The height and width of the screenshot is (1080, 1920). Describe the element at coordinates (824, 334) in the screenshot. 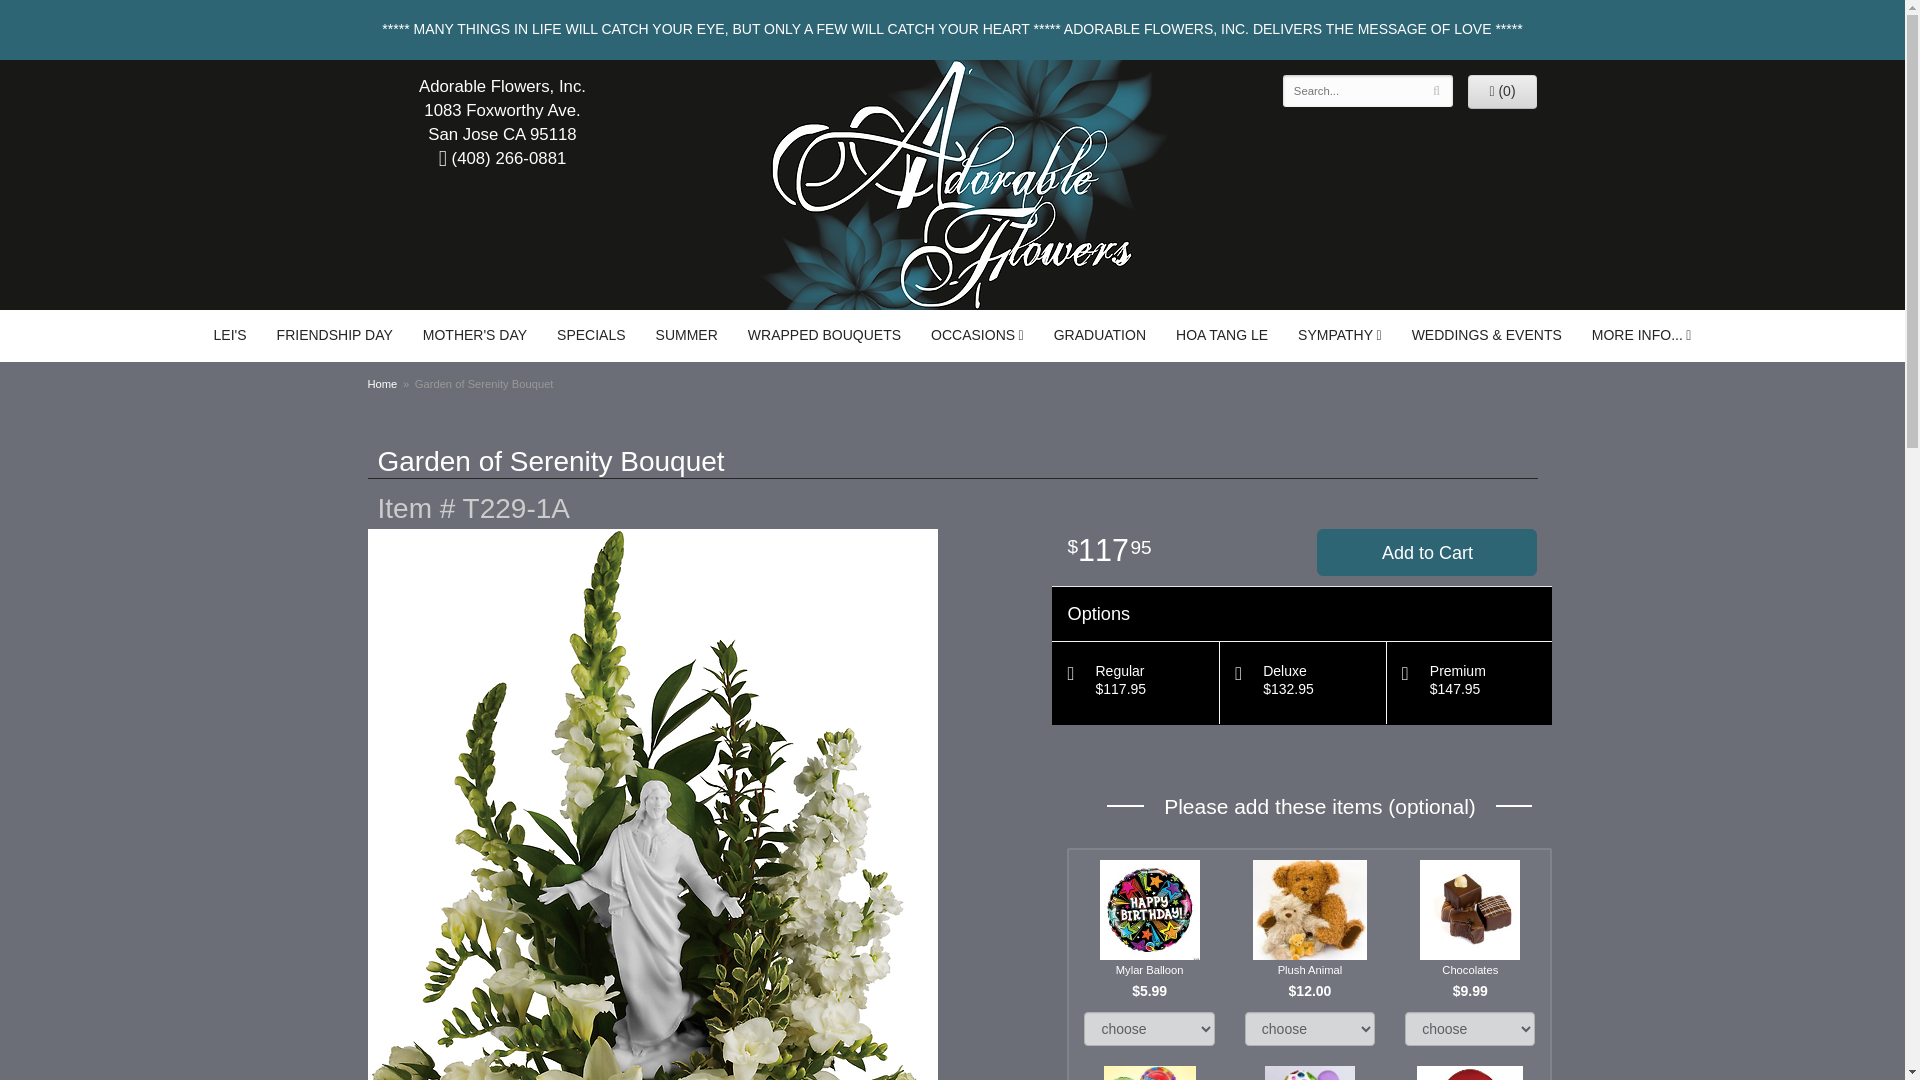

I see `WRAPPED BOUQUETS` at that location.